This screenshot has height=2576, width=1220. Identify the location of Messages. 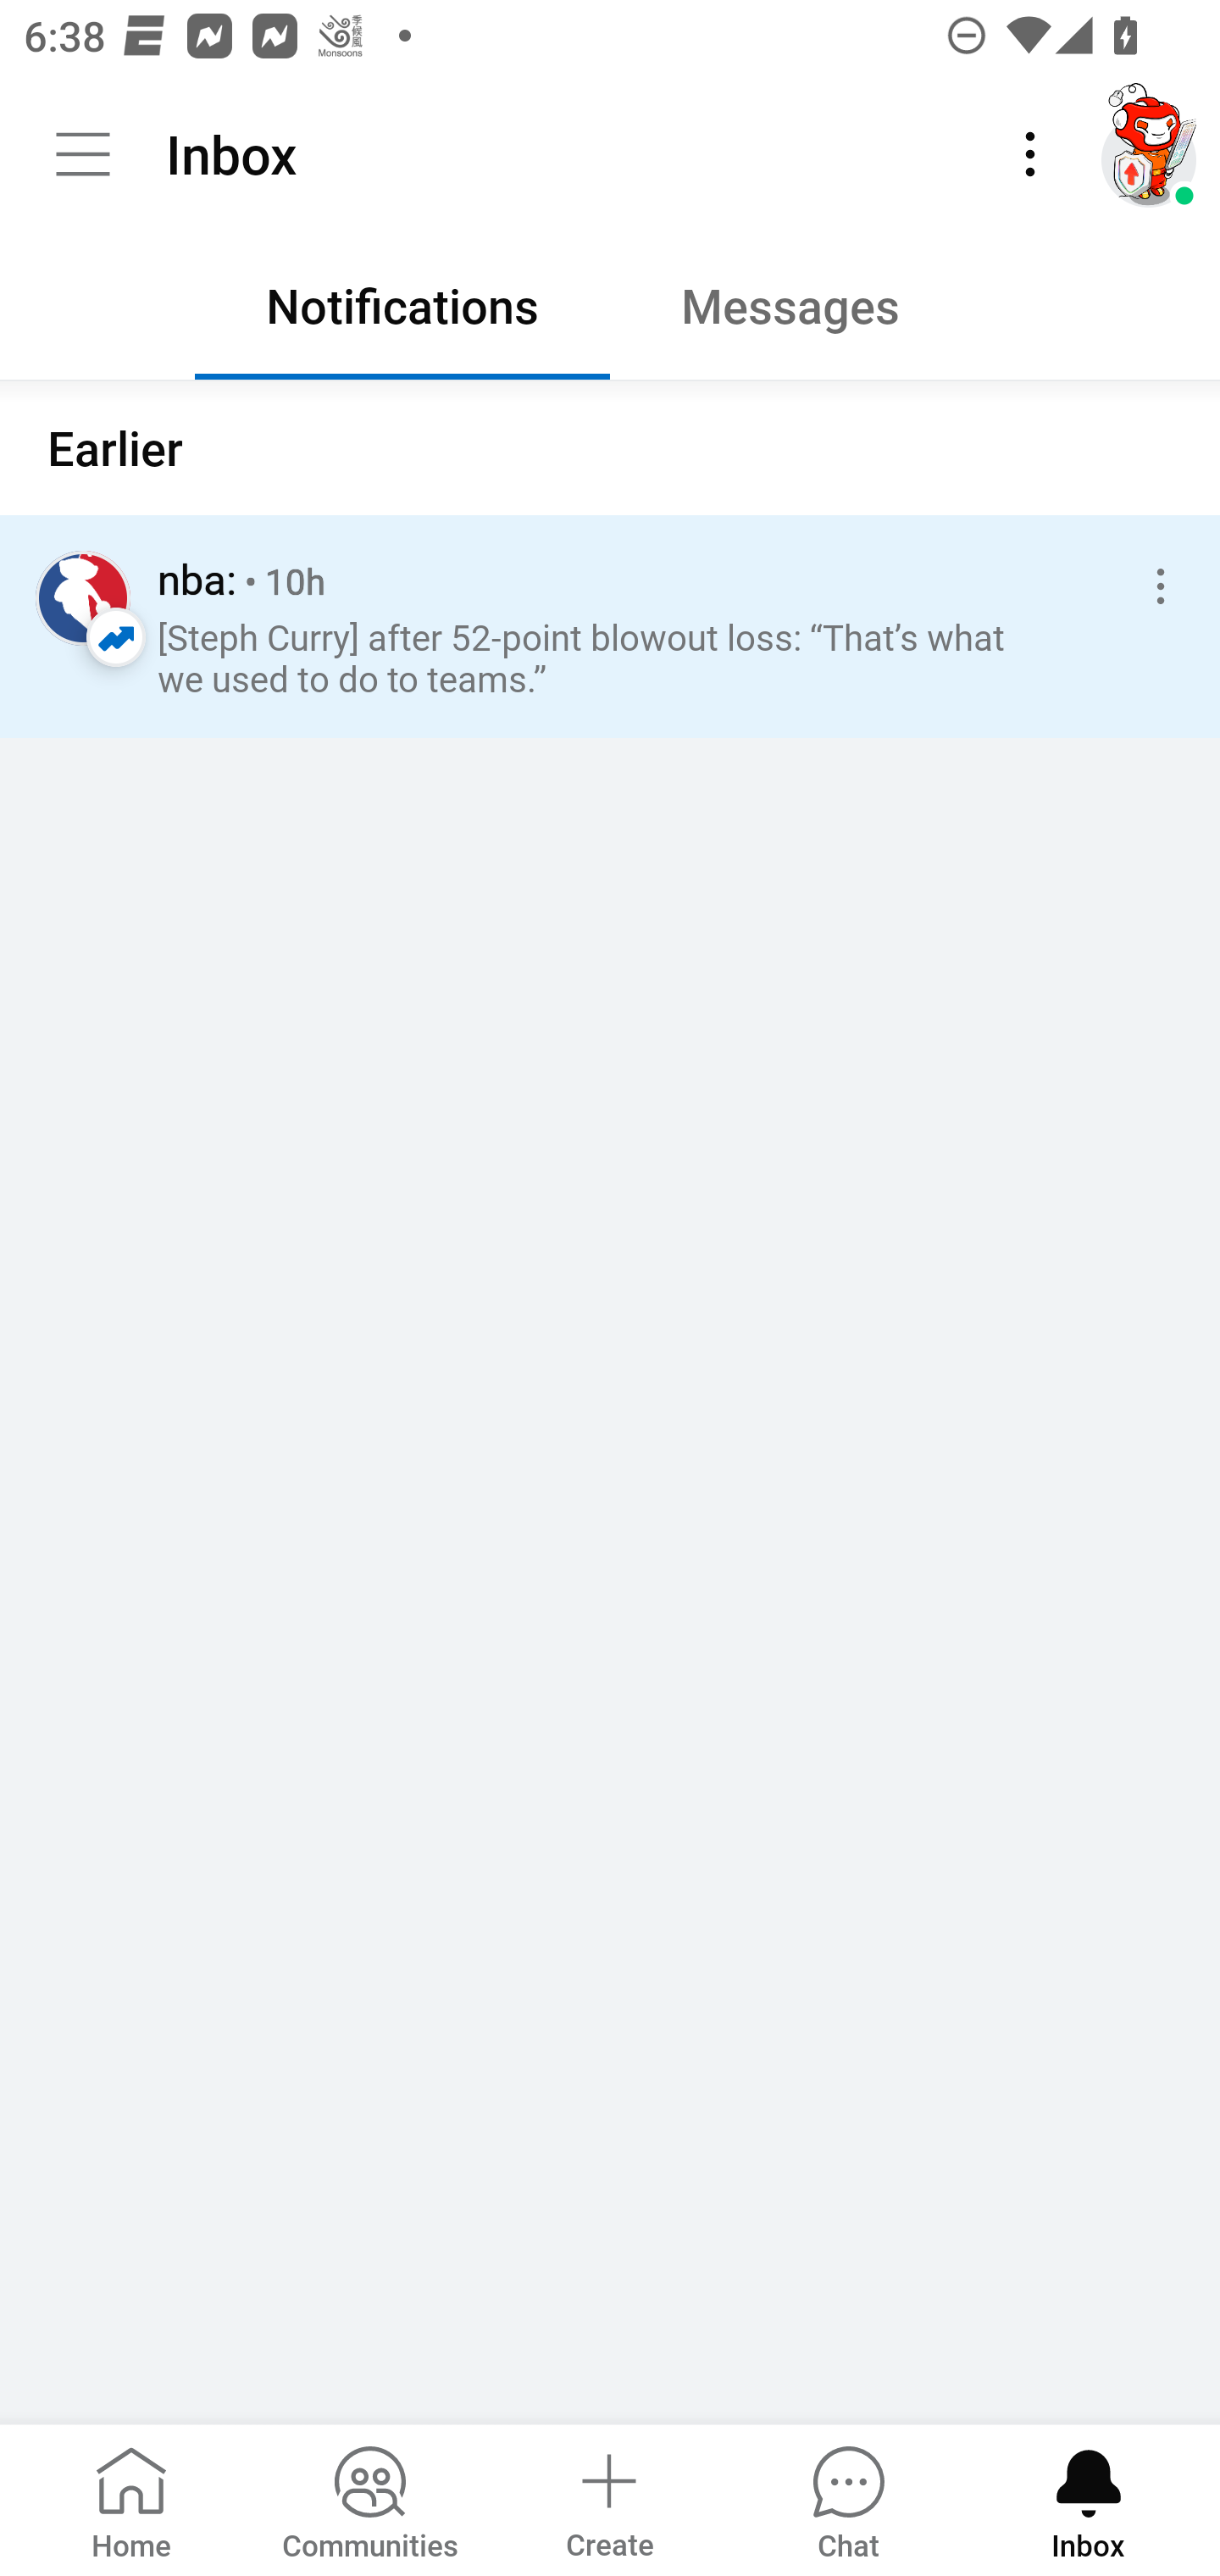
(817, 314).